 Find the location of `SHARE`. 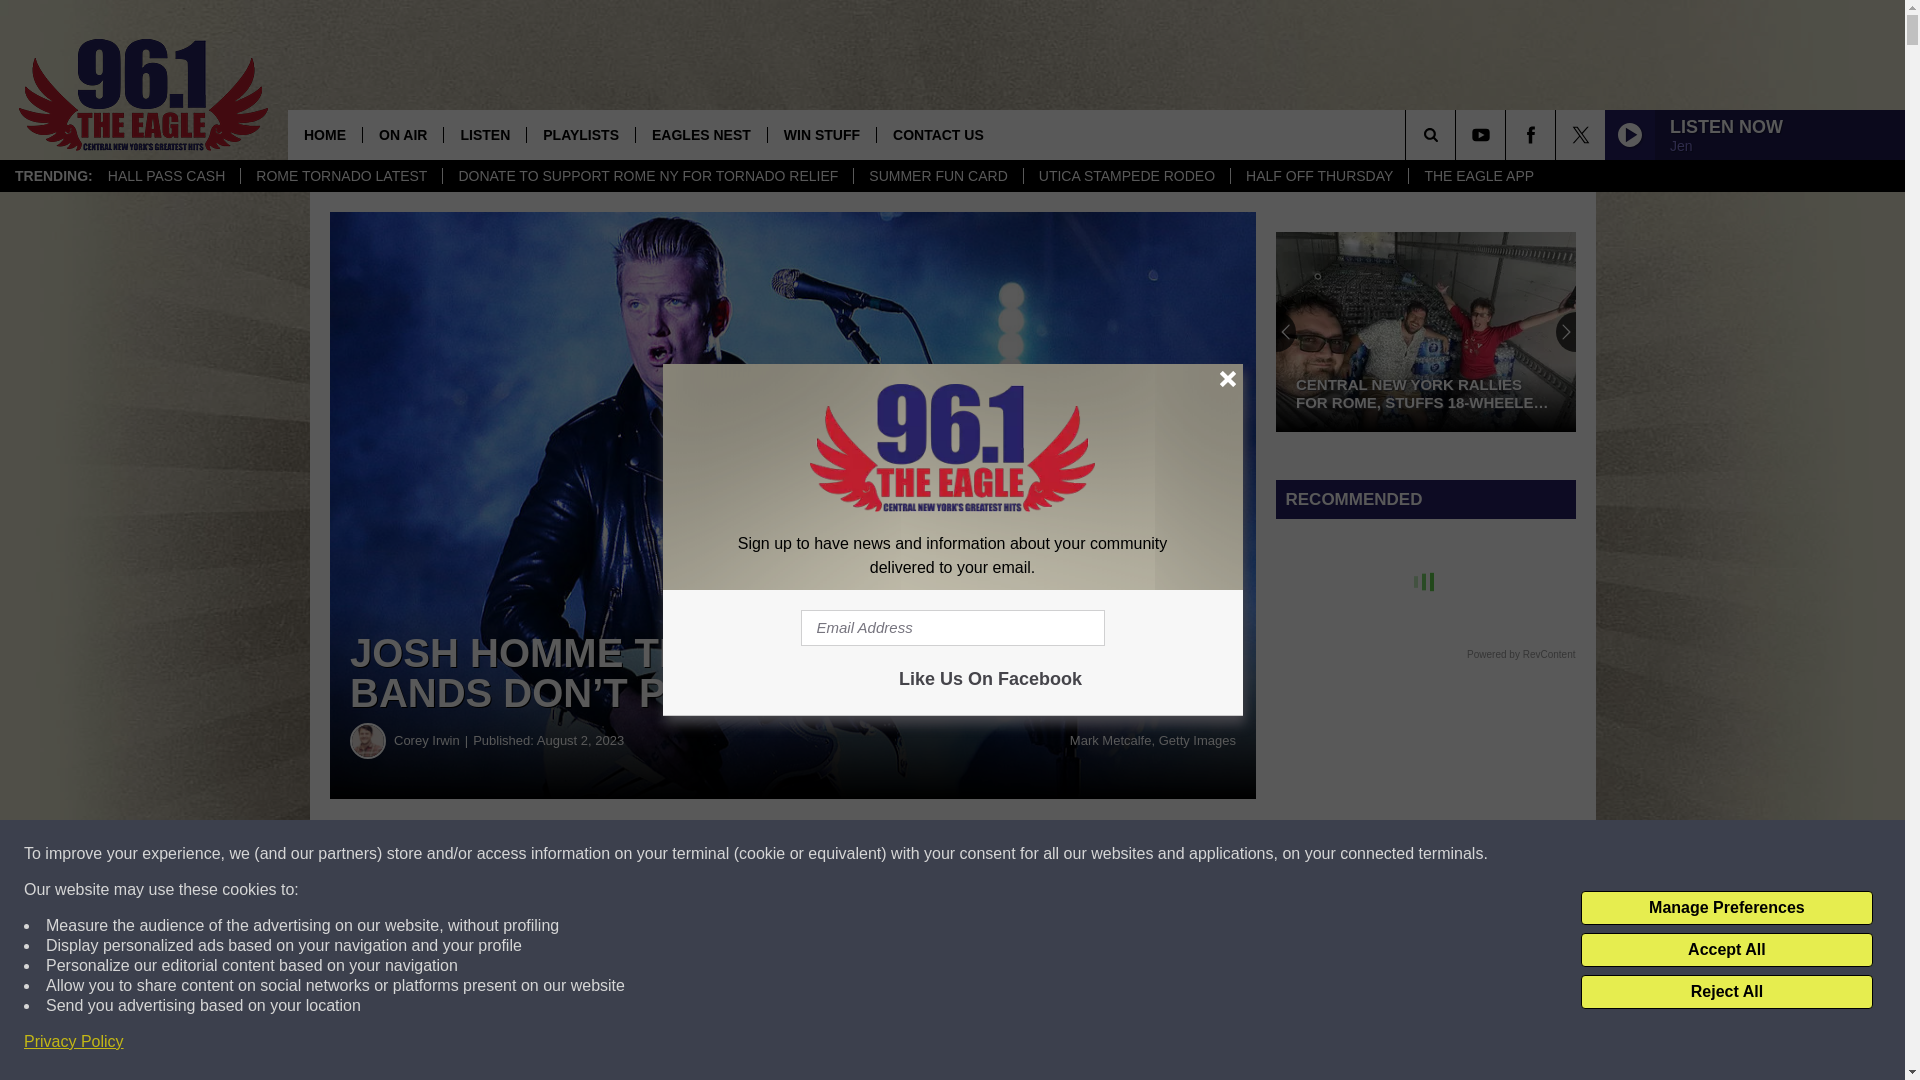

SHARE is located at coordinates (608, 854).